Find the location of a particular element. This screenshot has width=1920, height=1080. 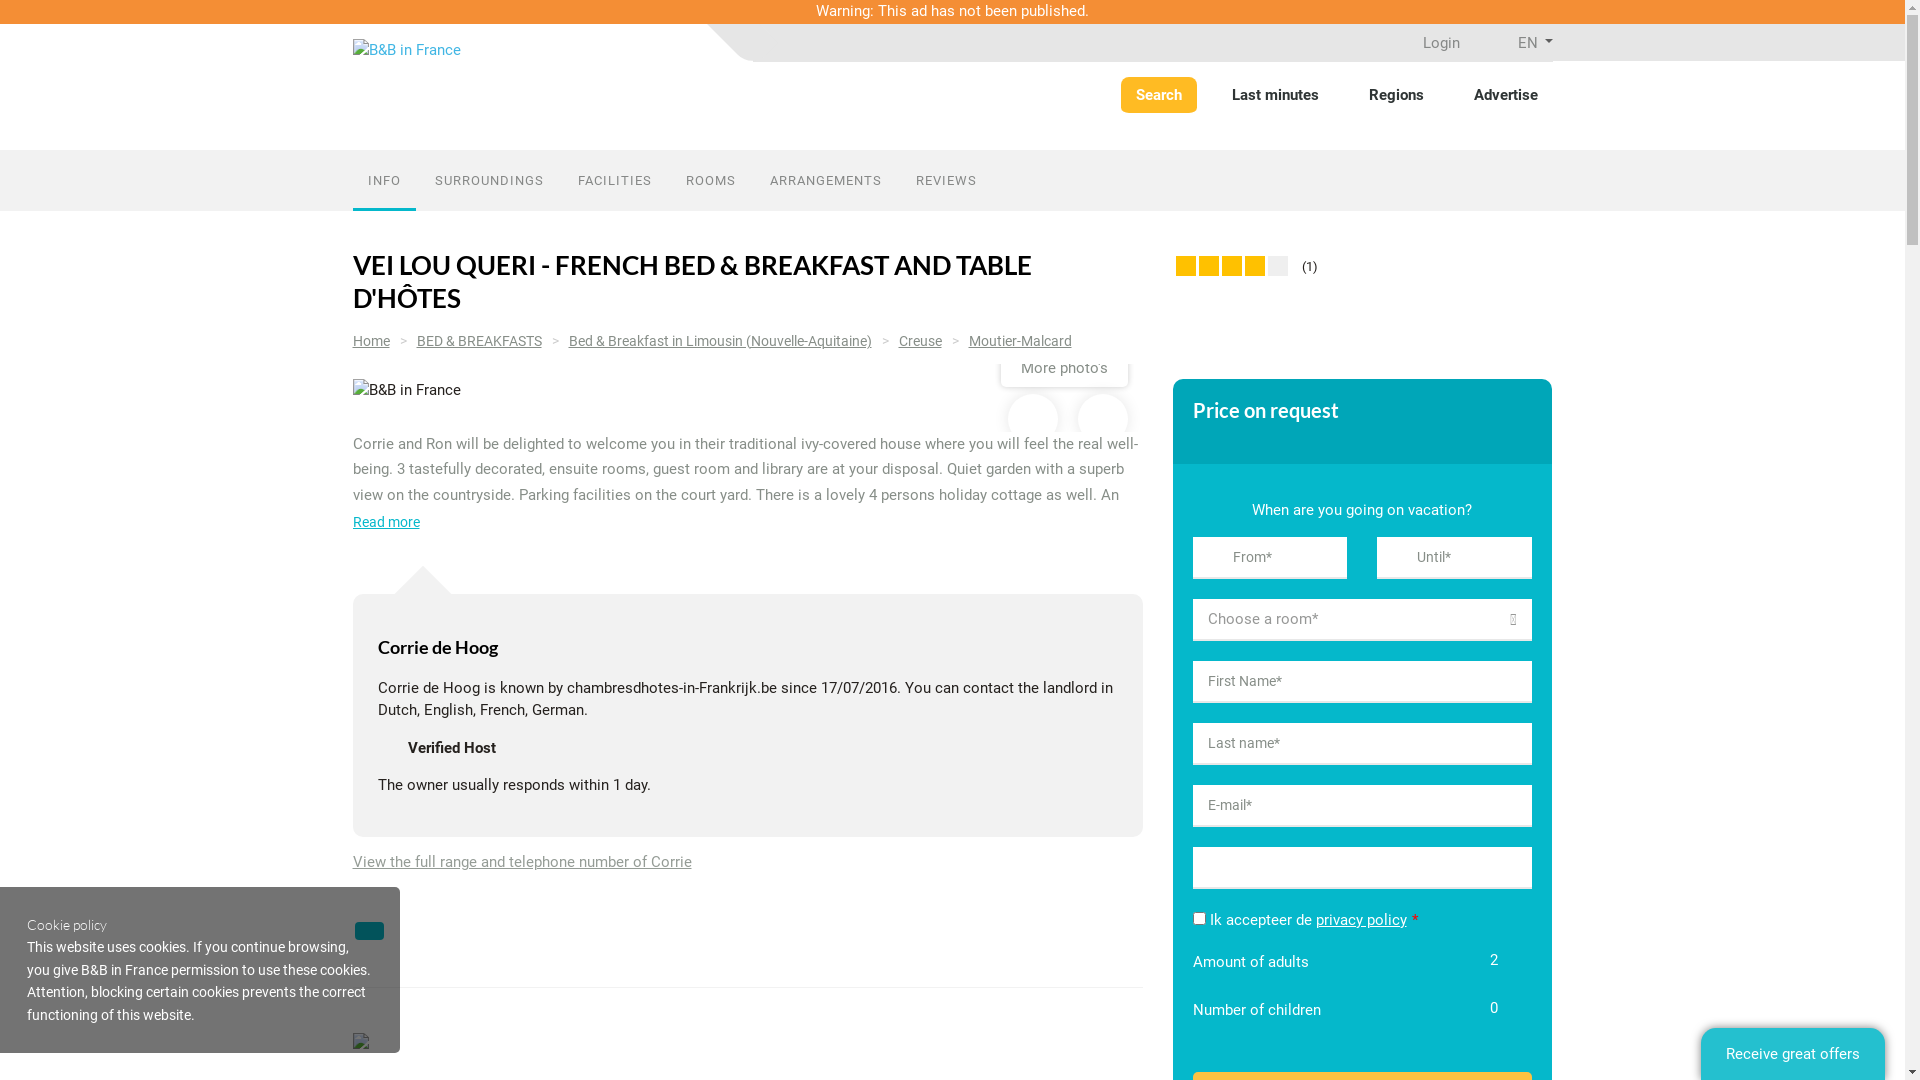

Login is located at coordinates (1430, 43).